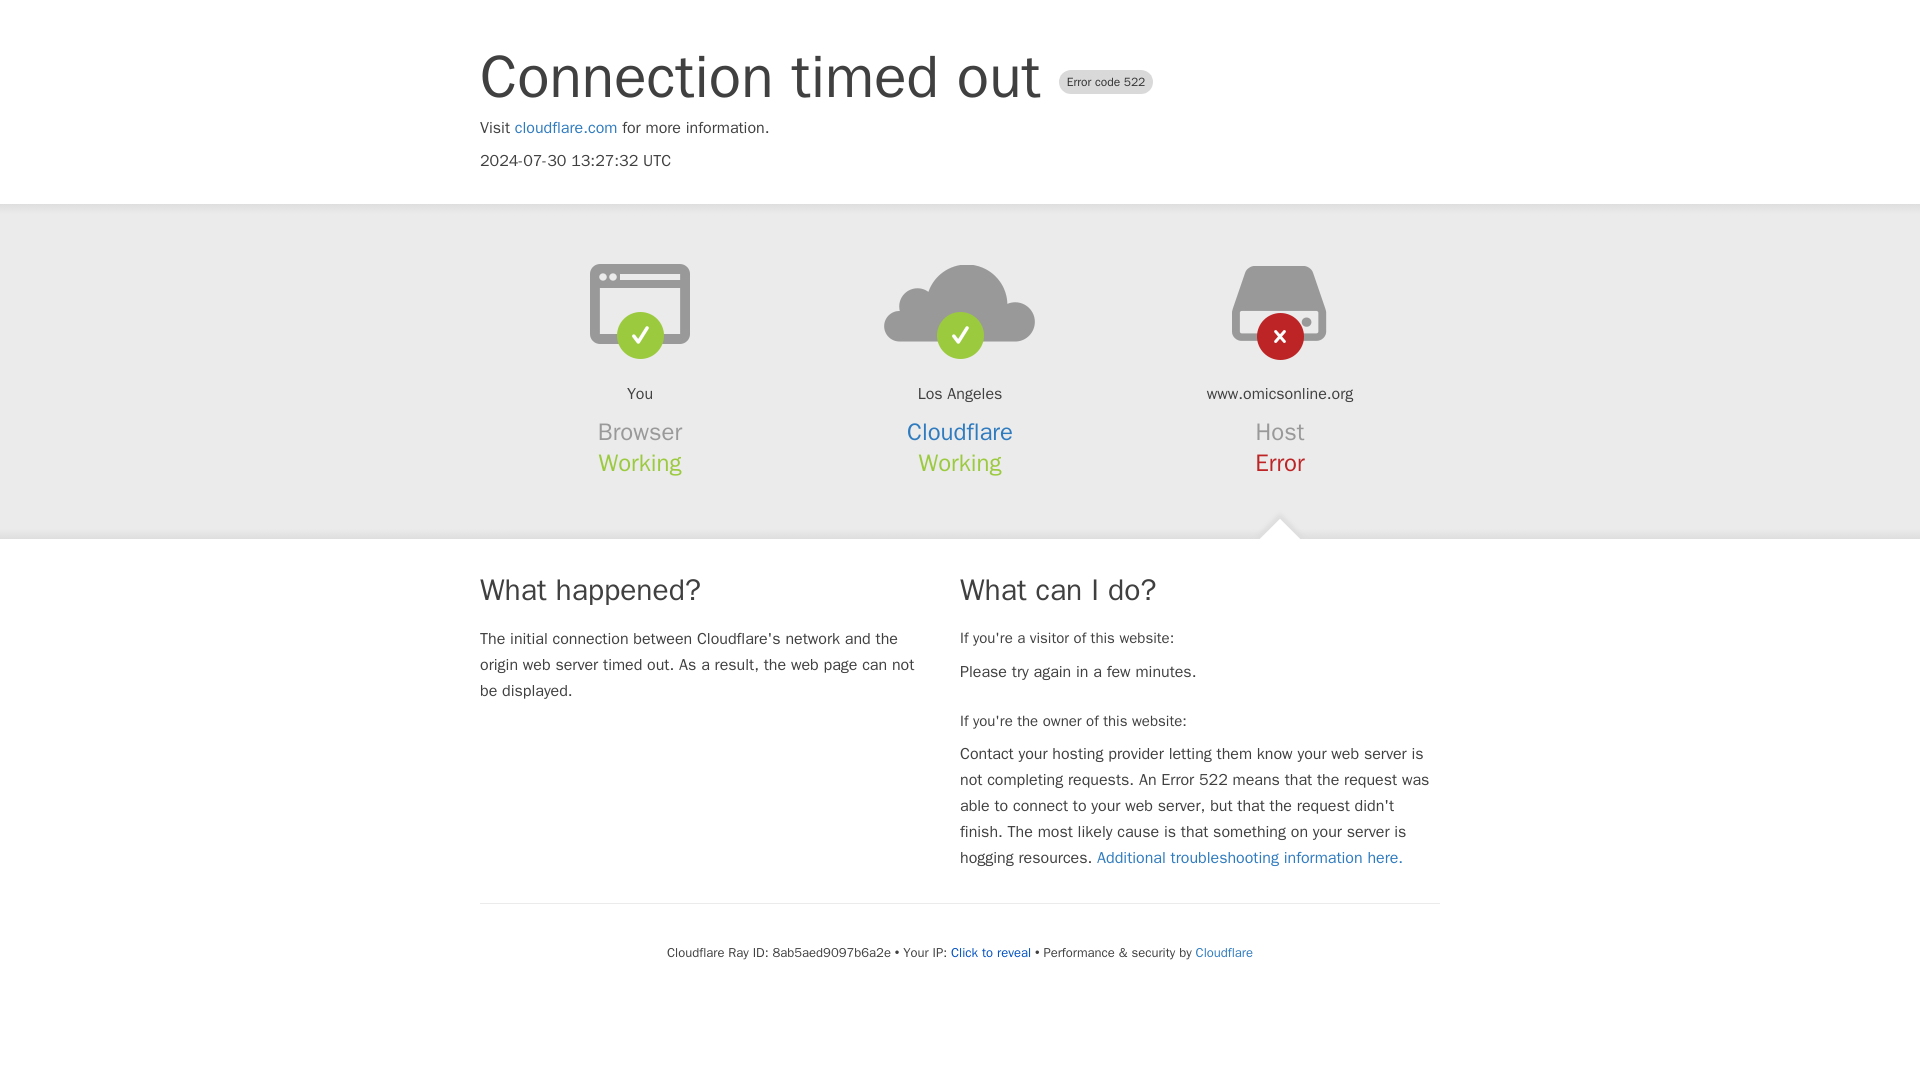 The width and height of the screenshot is (1920, 1080). I want to click on Cloudflare, so click(960, 432).